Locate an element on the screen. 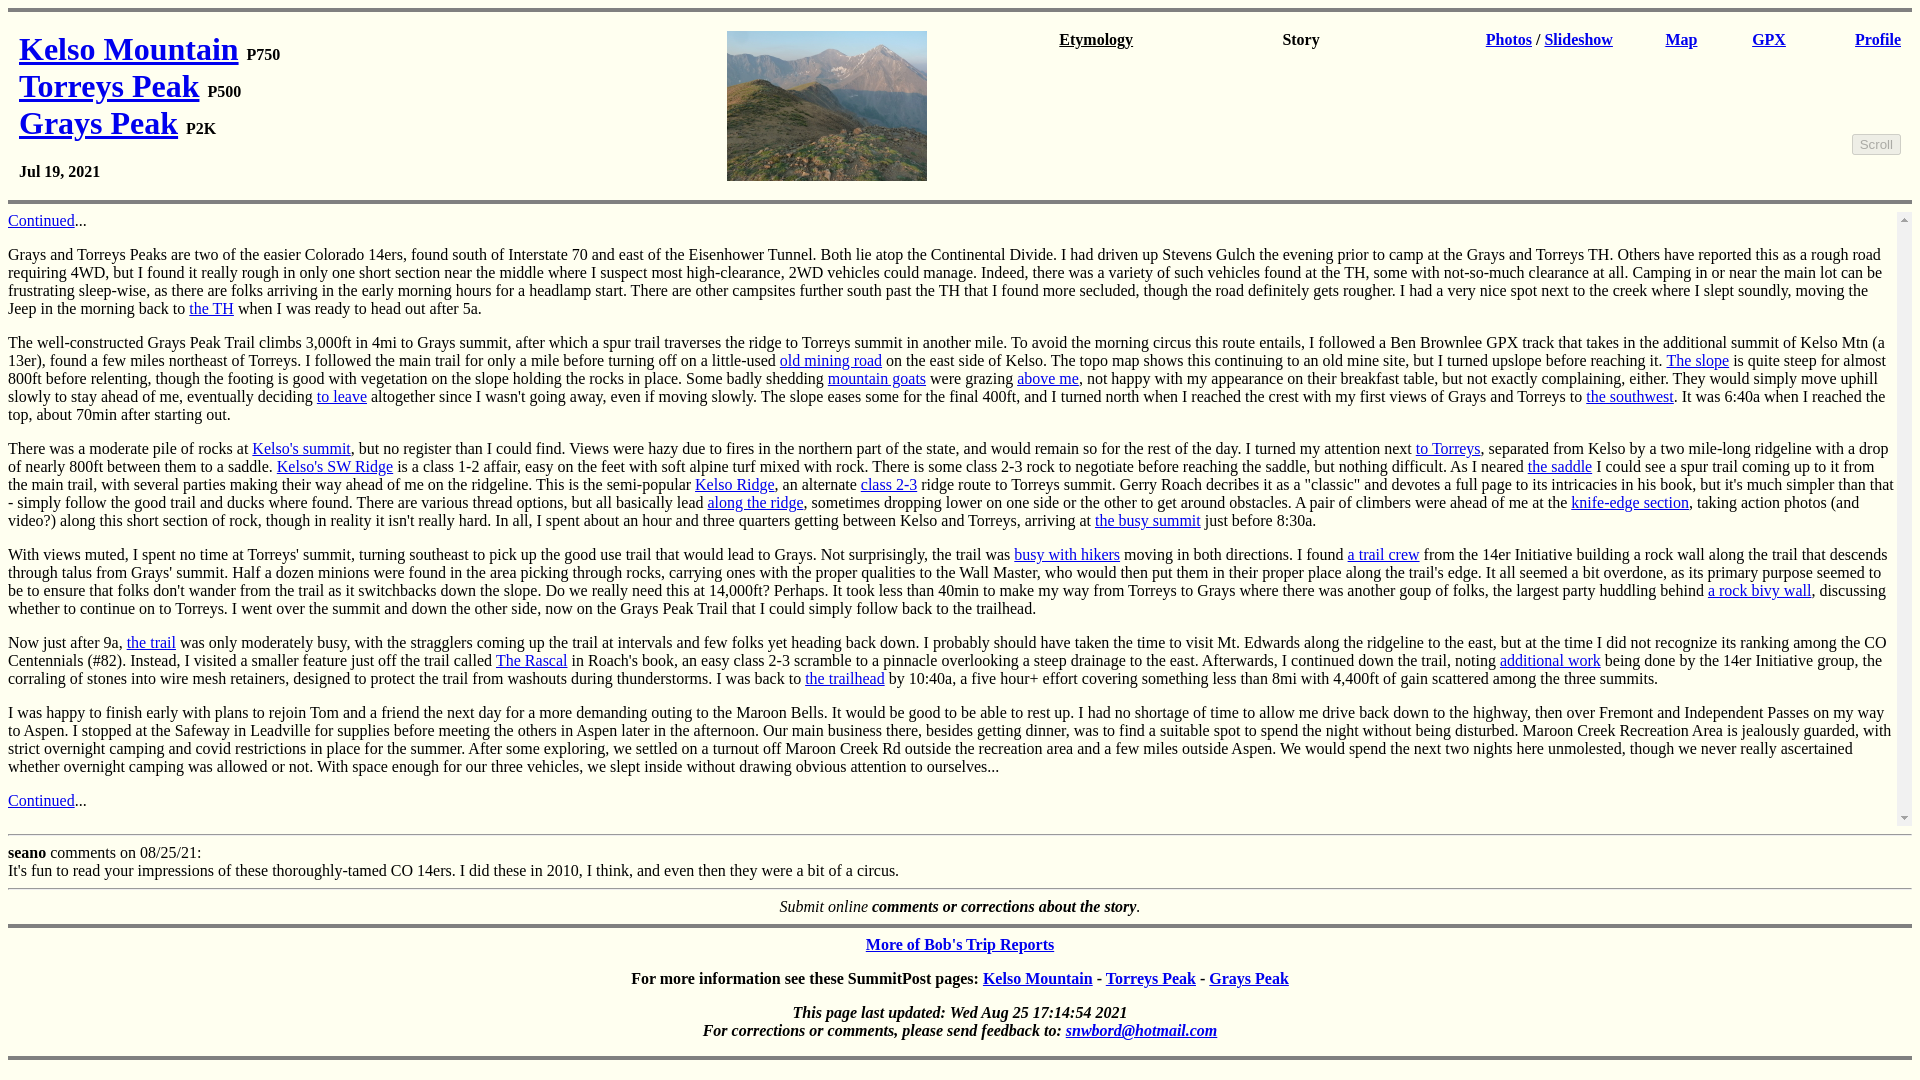 This screenshot has height=1080, width=1920. a trail crew is located at coordinates (1384, 554).